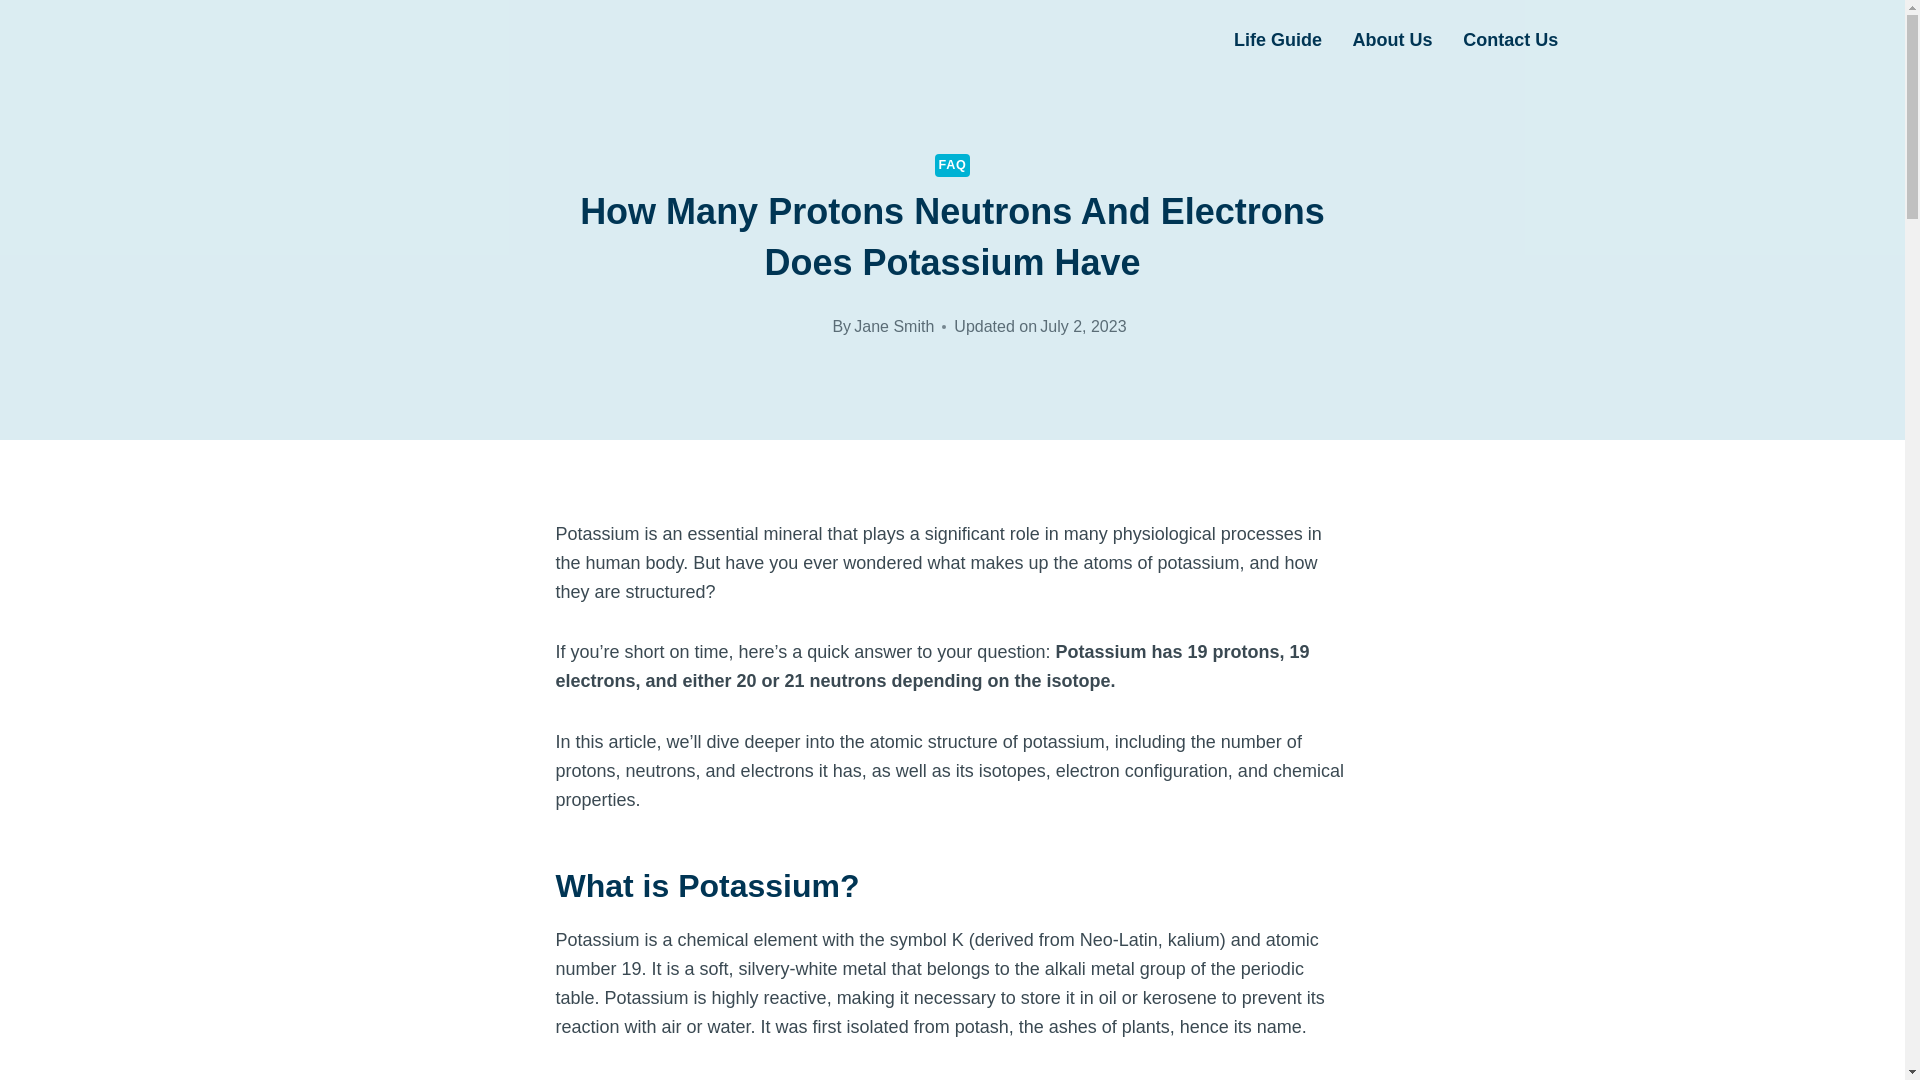 The height and width of the screenshot is (1080, 1920). I want to click on About Us, so click(1392, 40).